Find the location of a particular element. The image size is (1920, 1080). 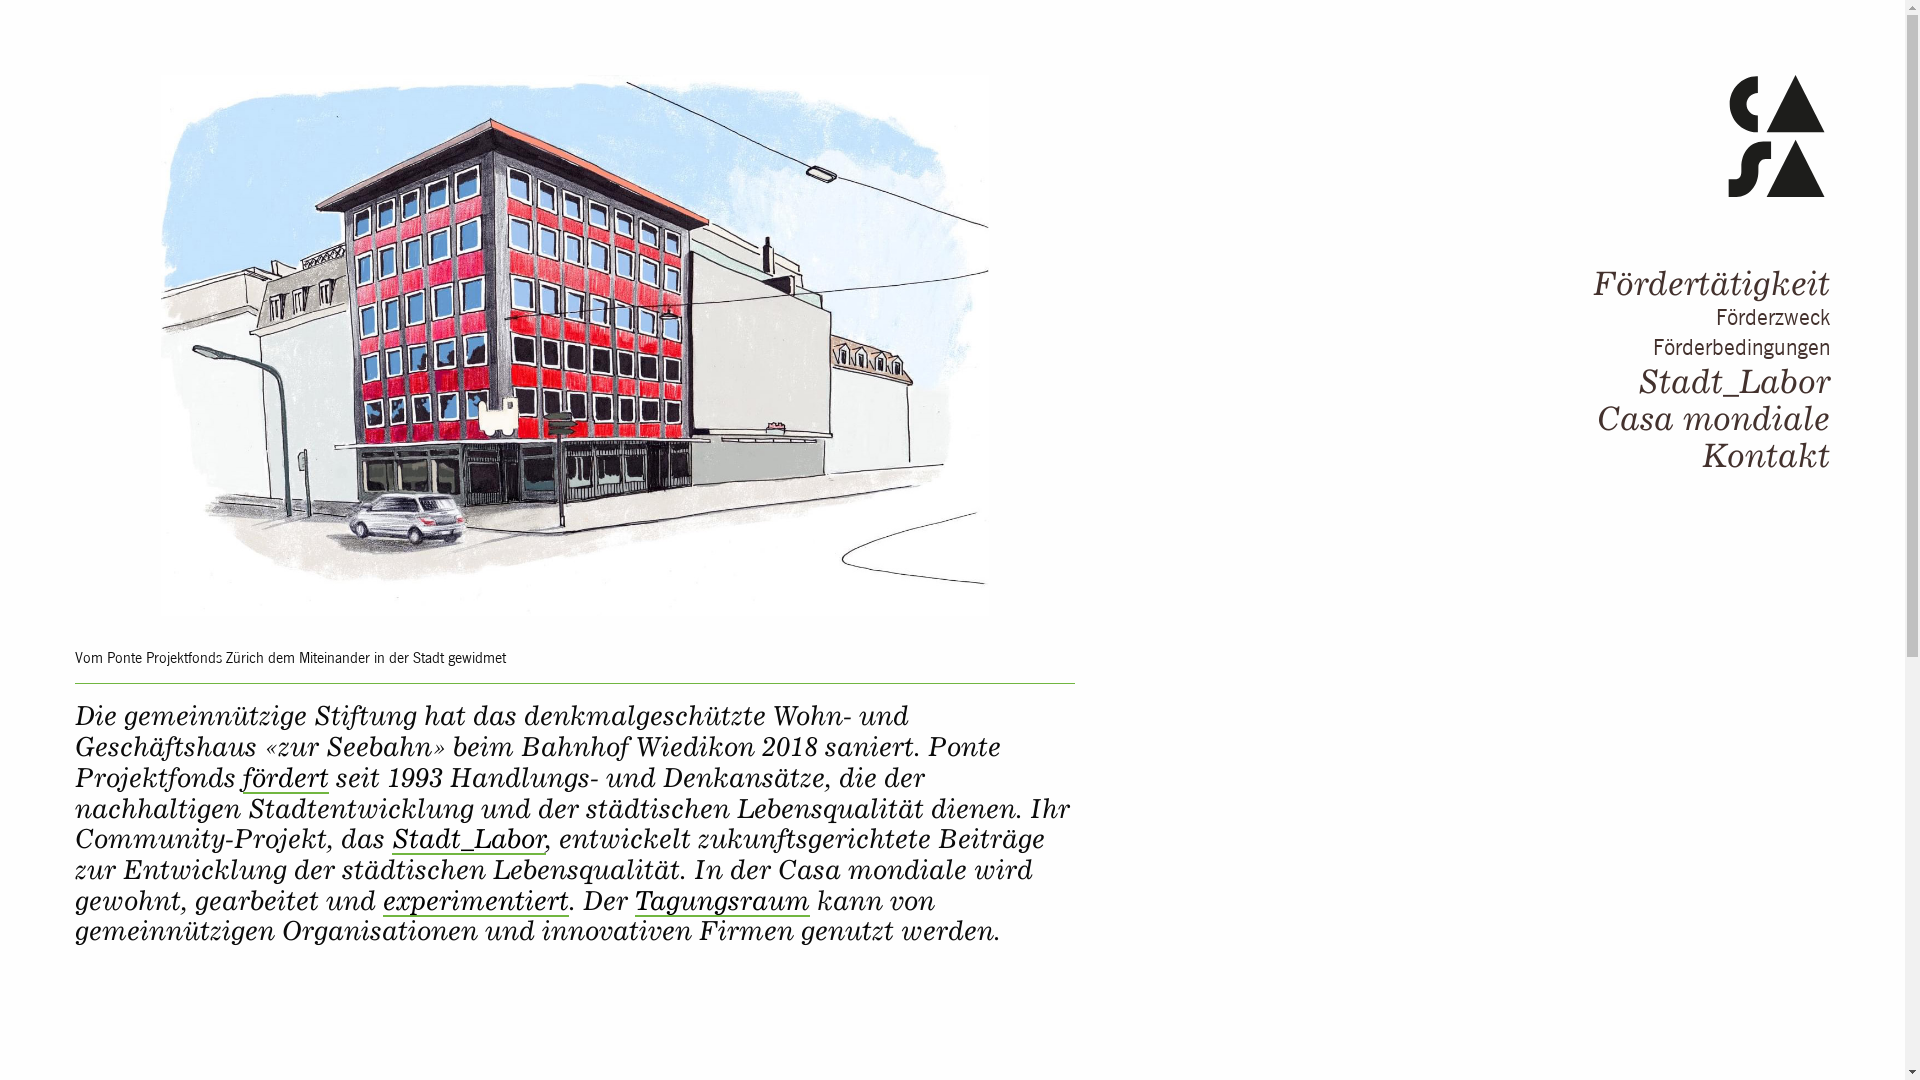

Kontakt is located at coordinates (1766, 455).